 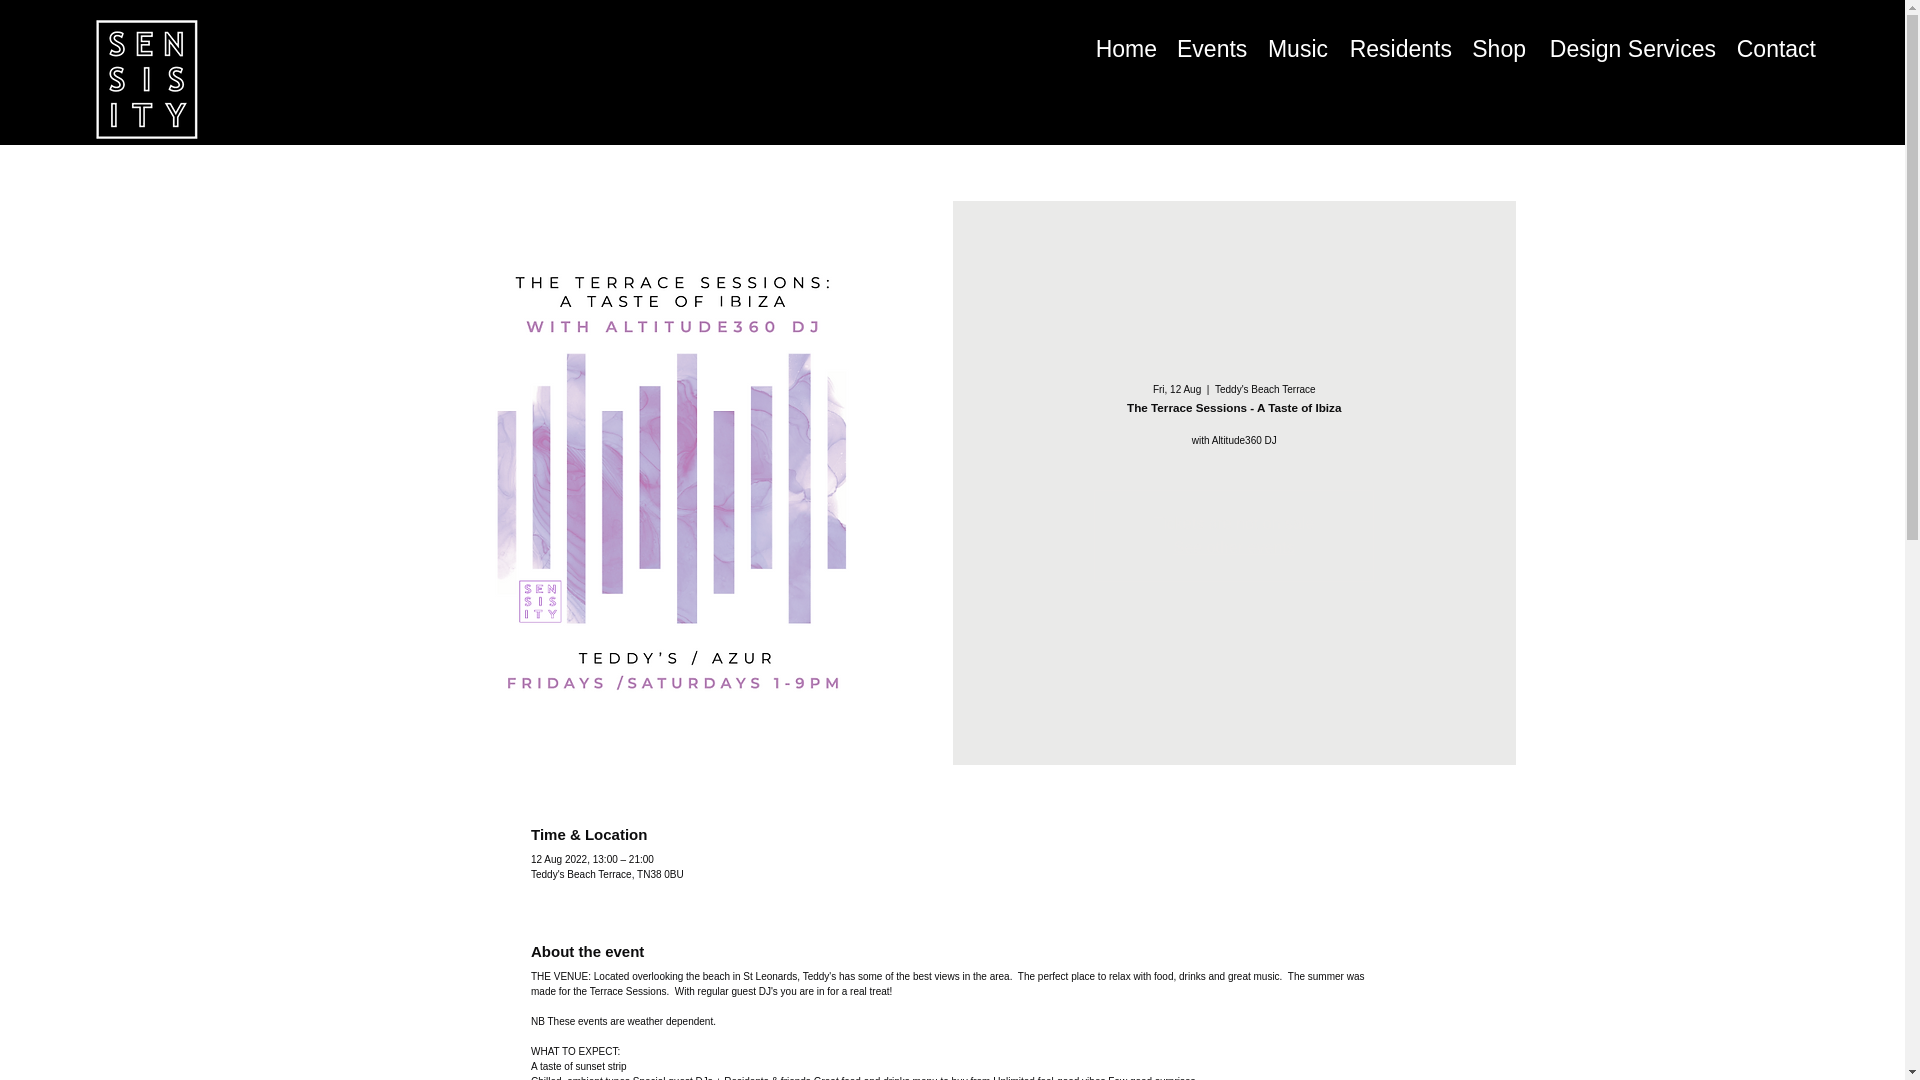 What do you see at coordinates (1212, 48) in the screenshot?
I see `Events` at bounding box center [1212, 48].